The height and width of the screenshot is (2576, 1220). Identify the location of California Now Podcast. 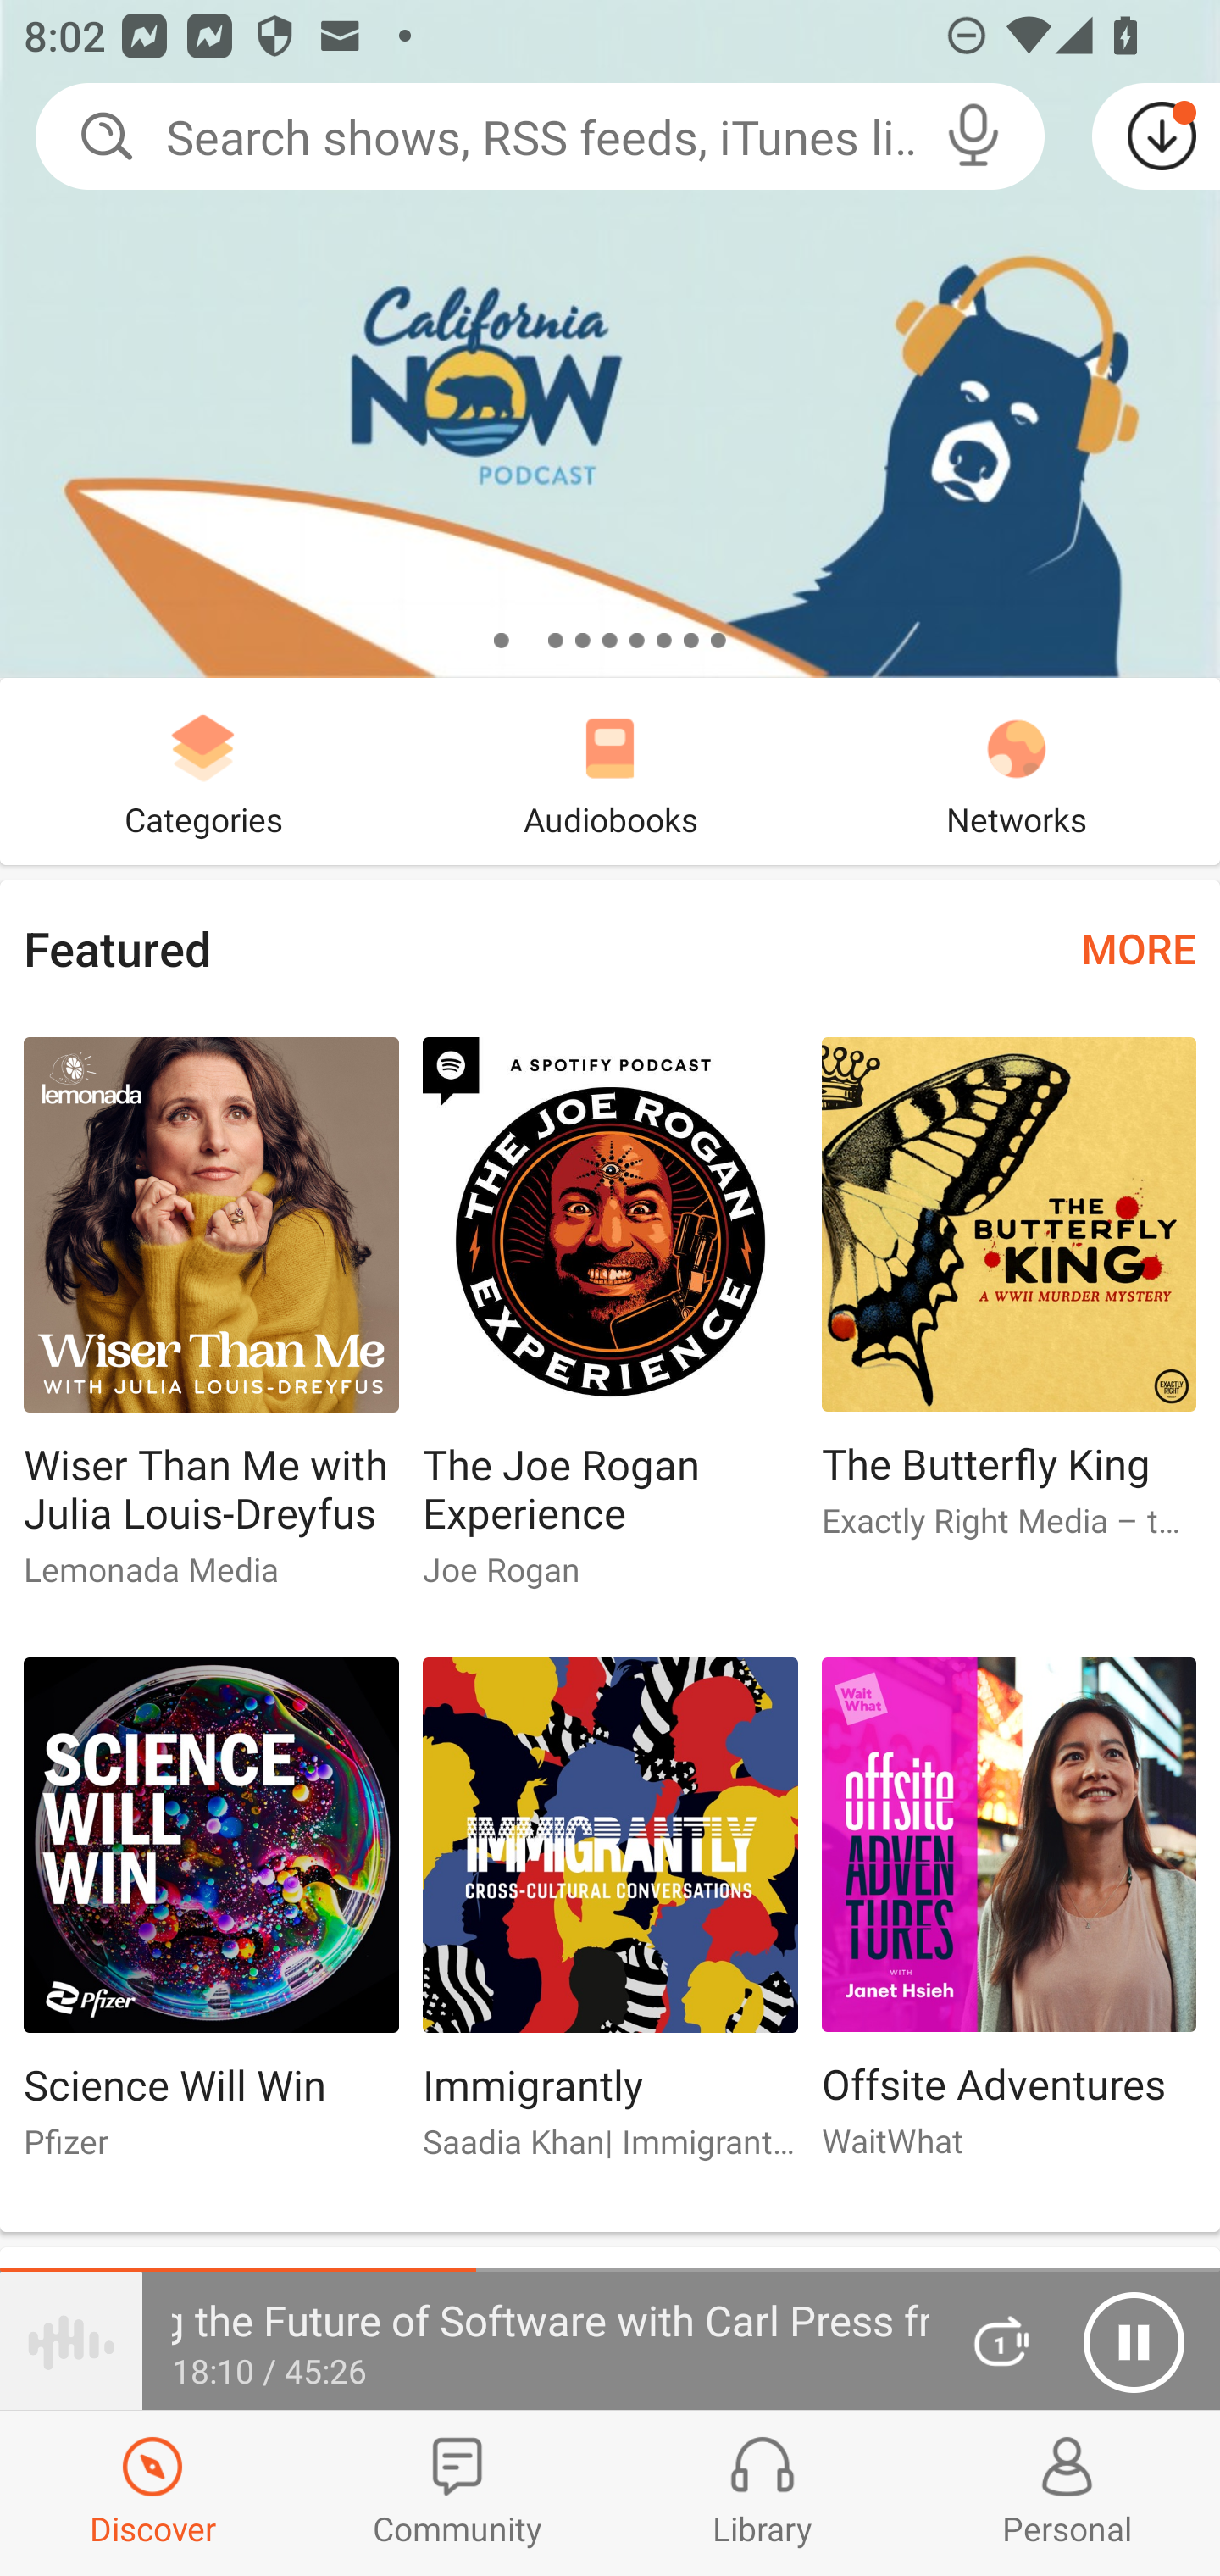
(610, 339).